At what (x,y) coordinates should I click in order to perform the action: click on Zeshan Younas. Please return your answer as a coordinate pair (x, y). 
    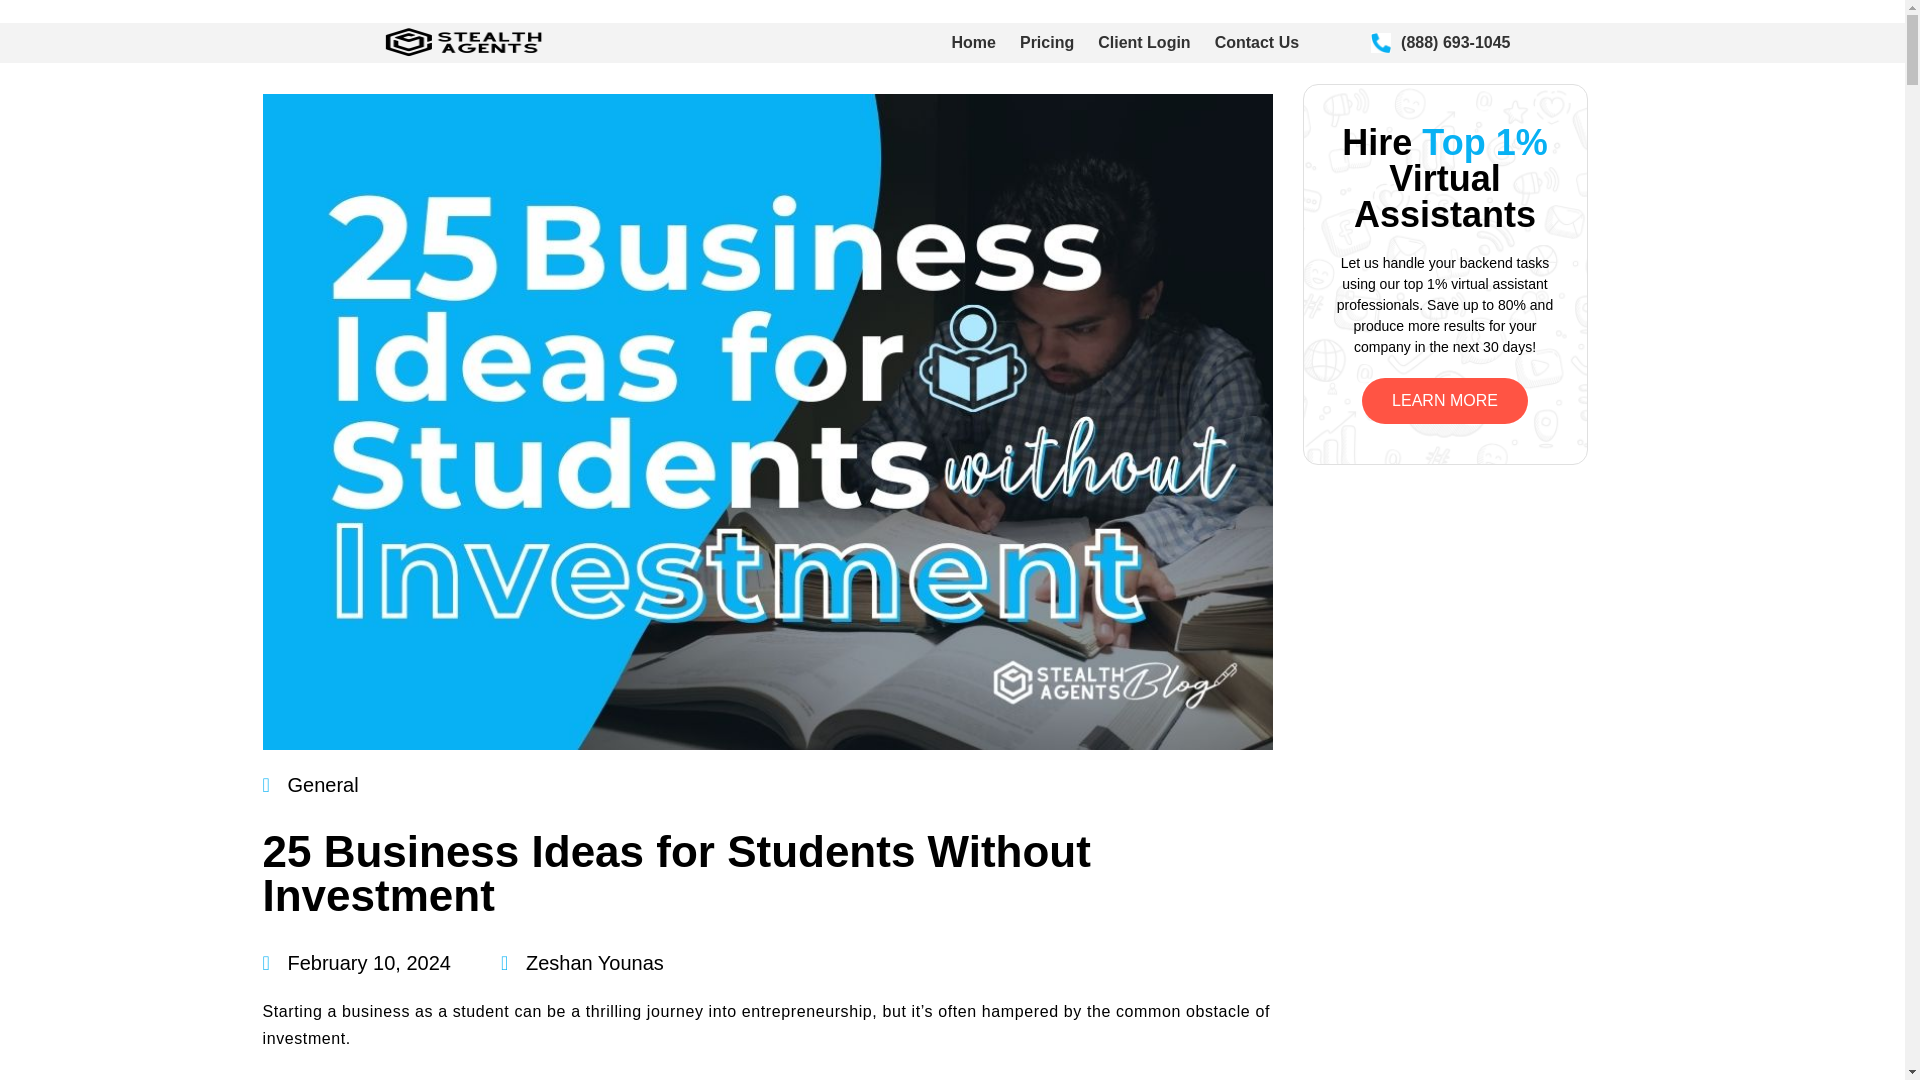
    Looking at the image, I should click on (582, 963).